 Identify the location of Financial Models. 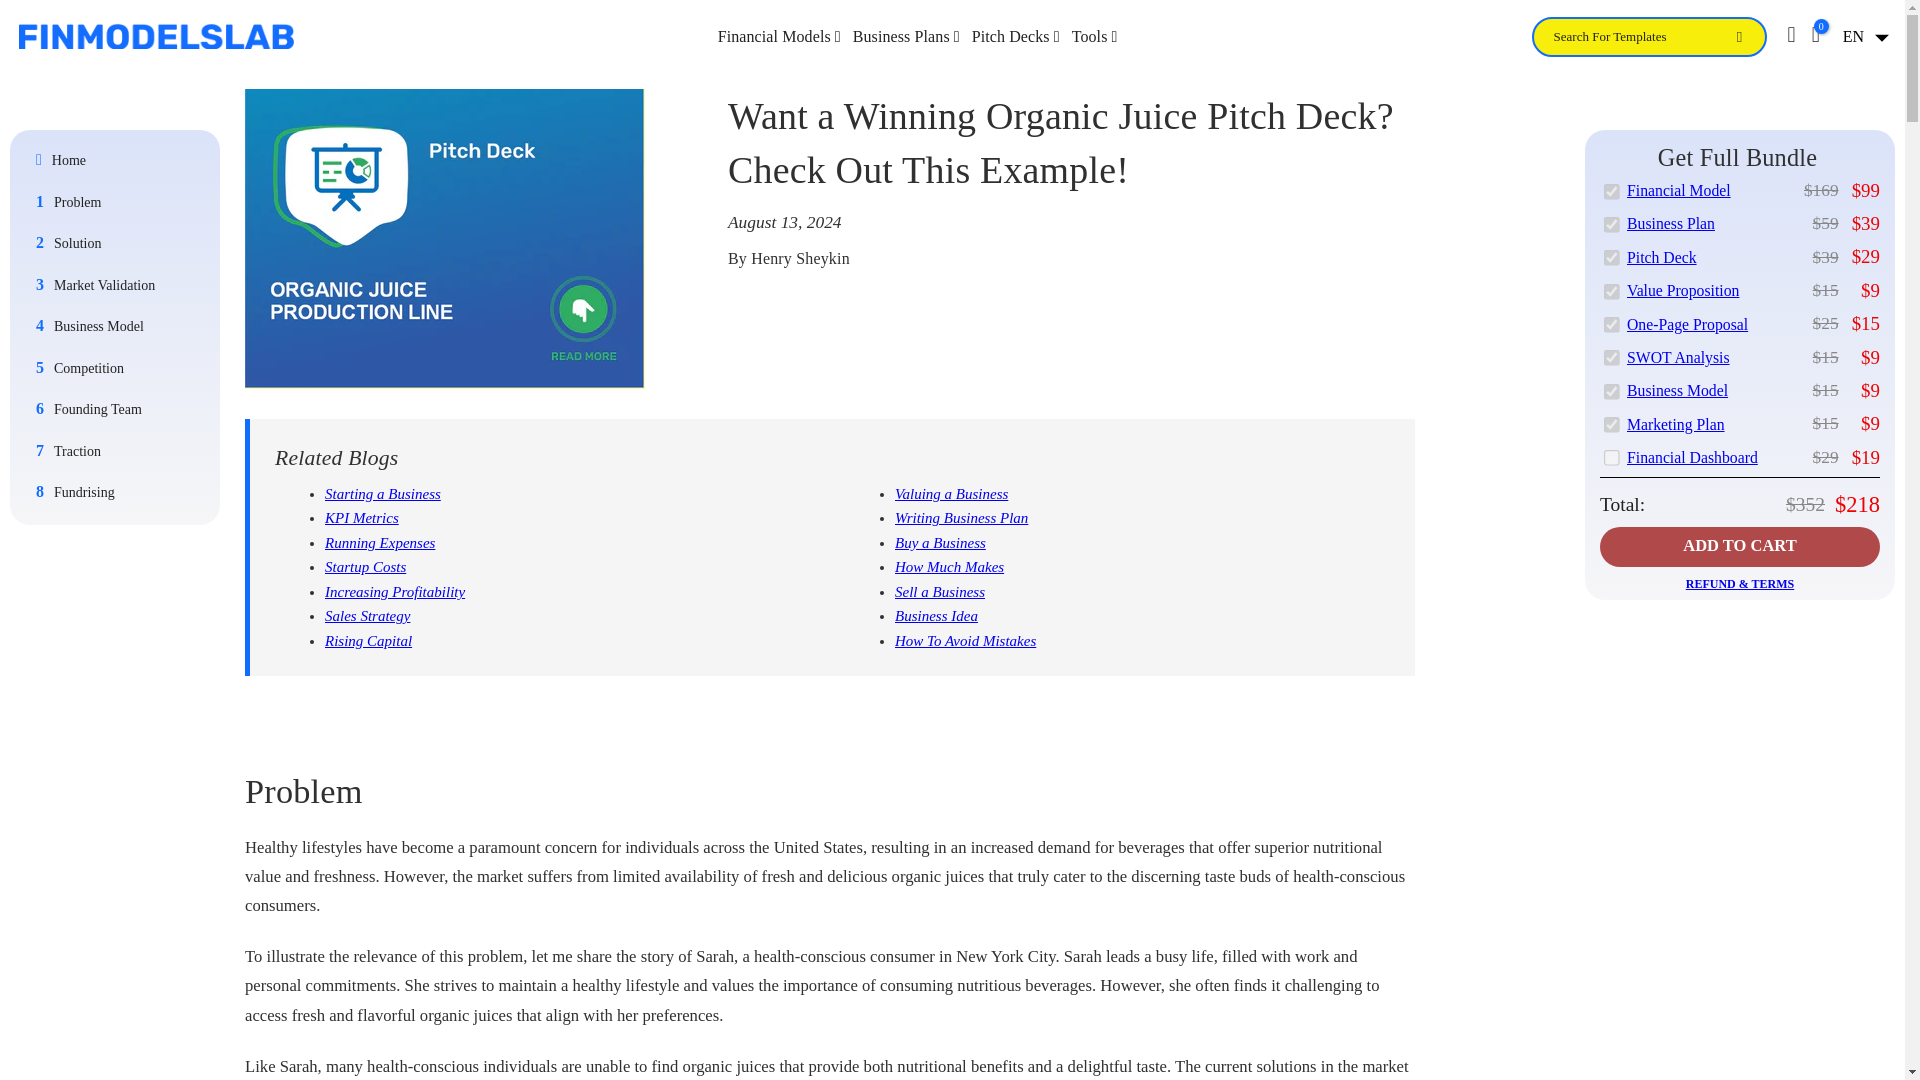
(779, 36).